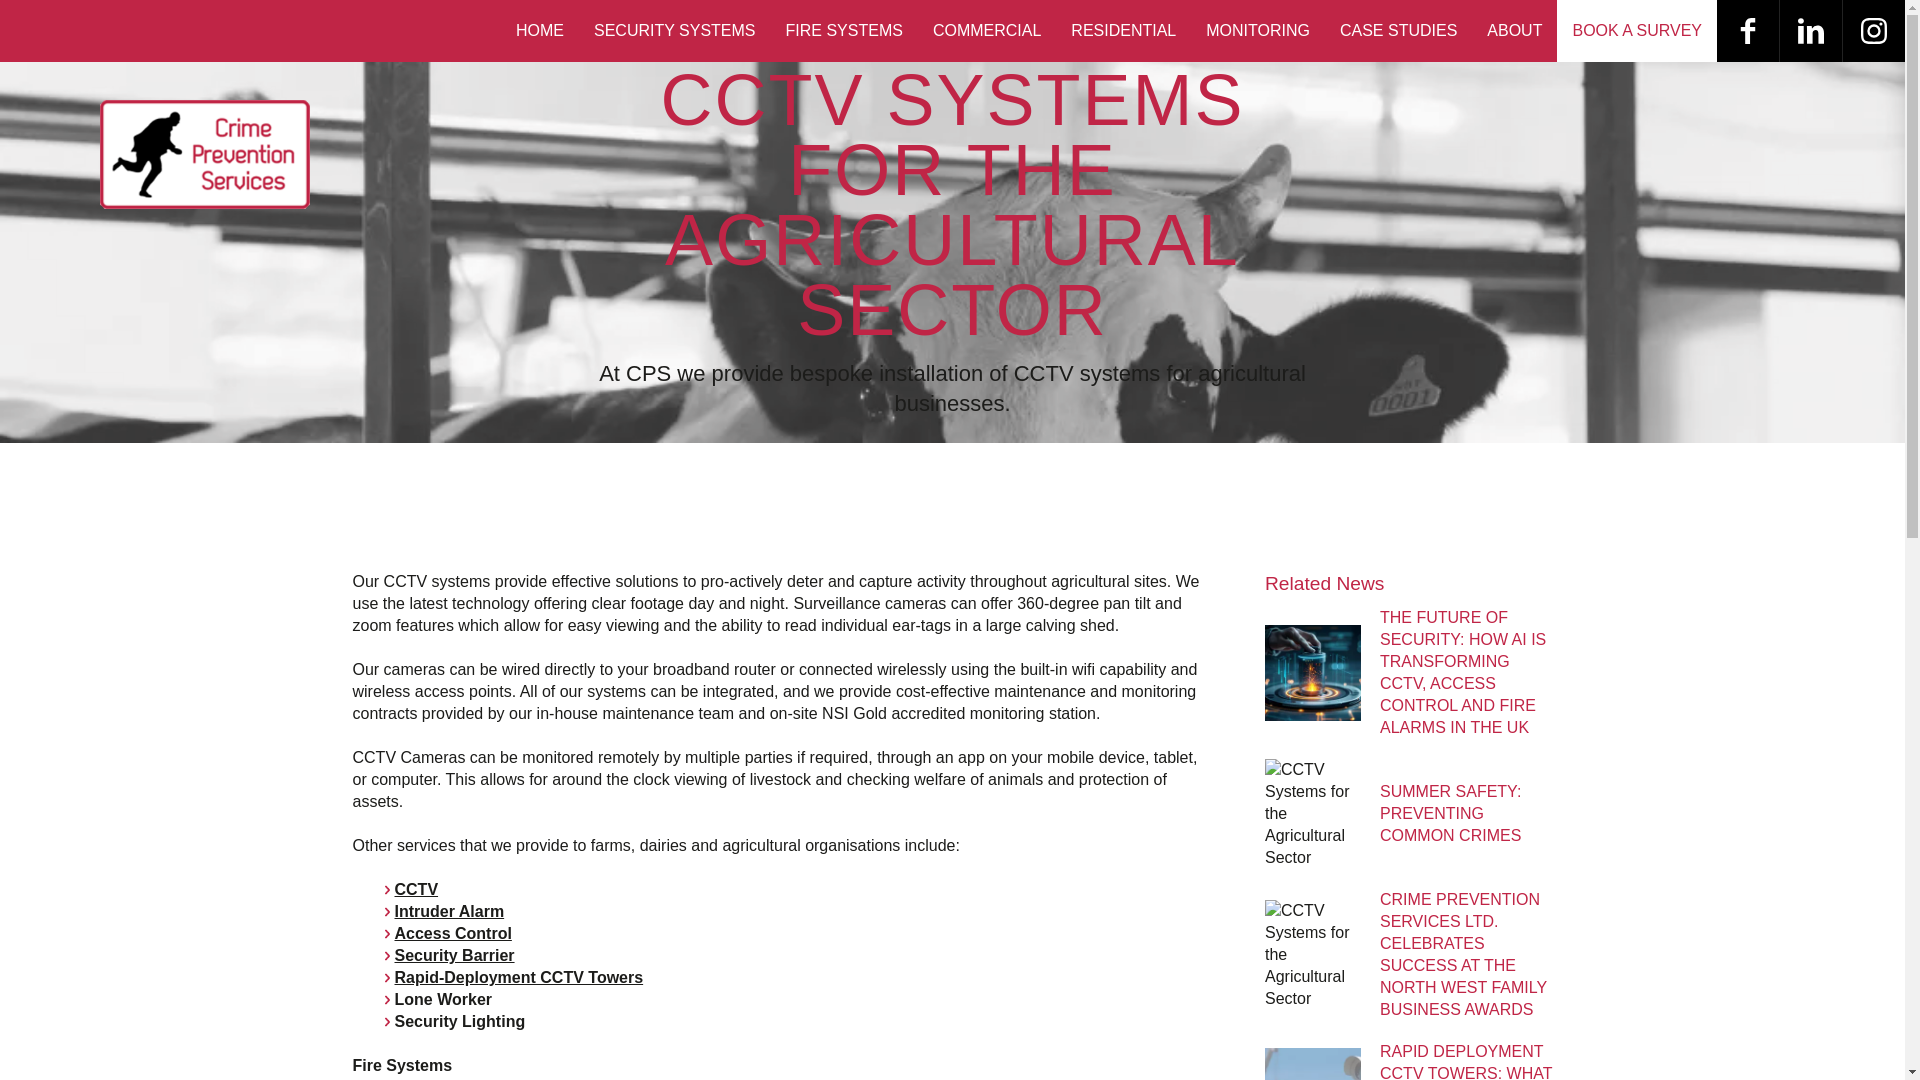 The height and width of the screenshot is (1080, 1920). Describe the element at coordinates (675, 30) in the screenshot. I see `SECURITY SYSTEMS` at that location.